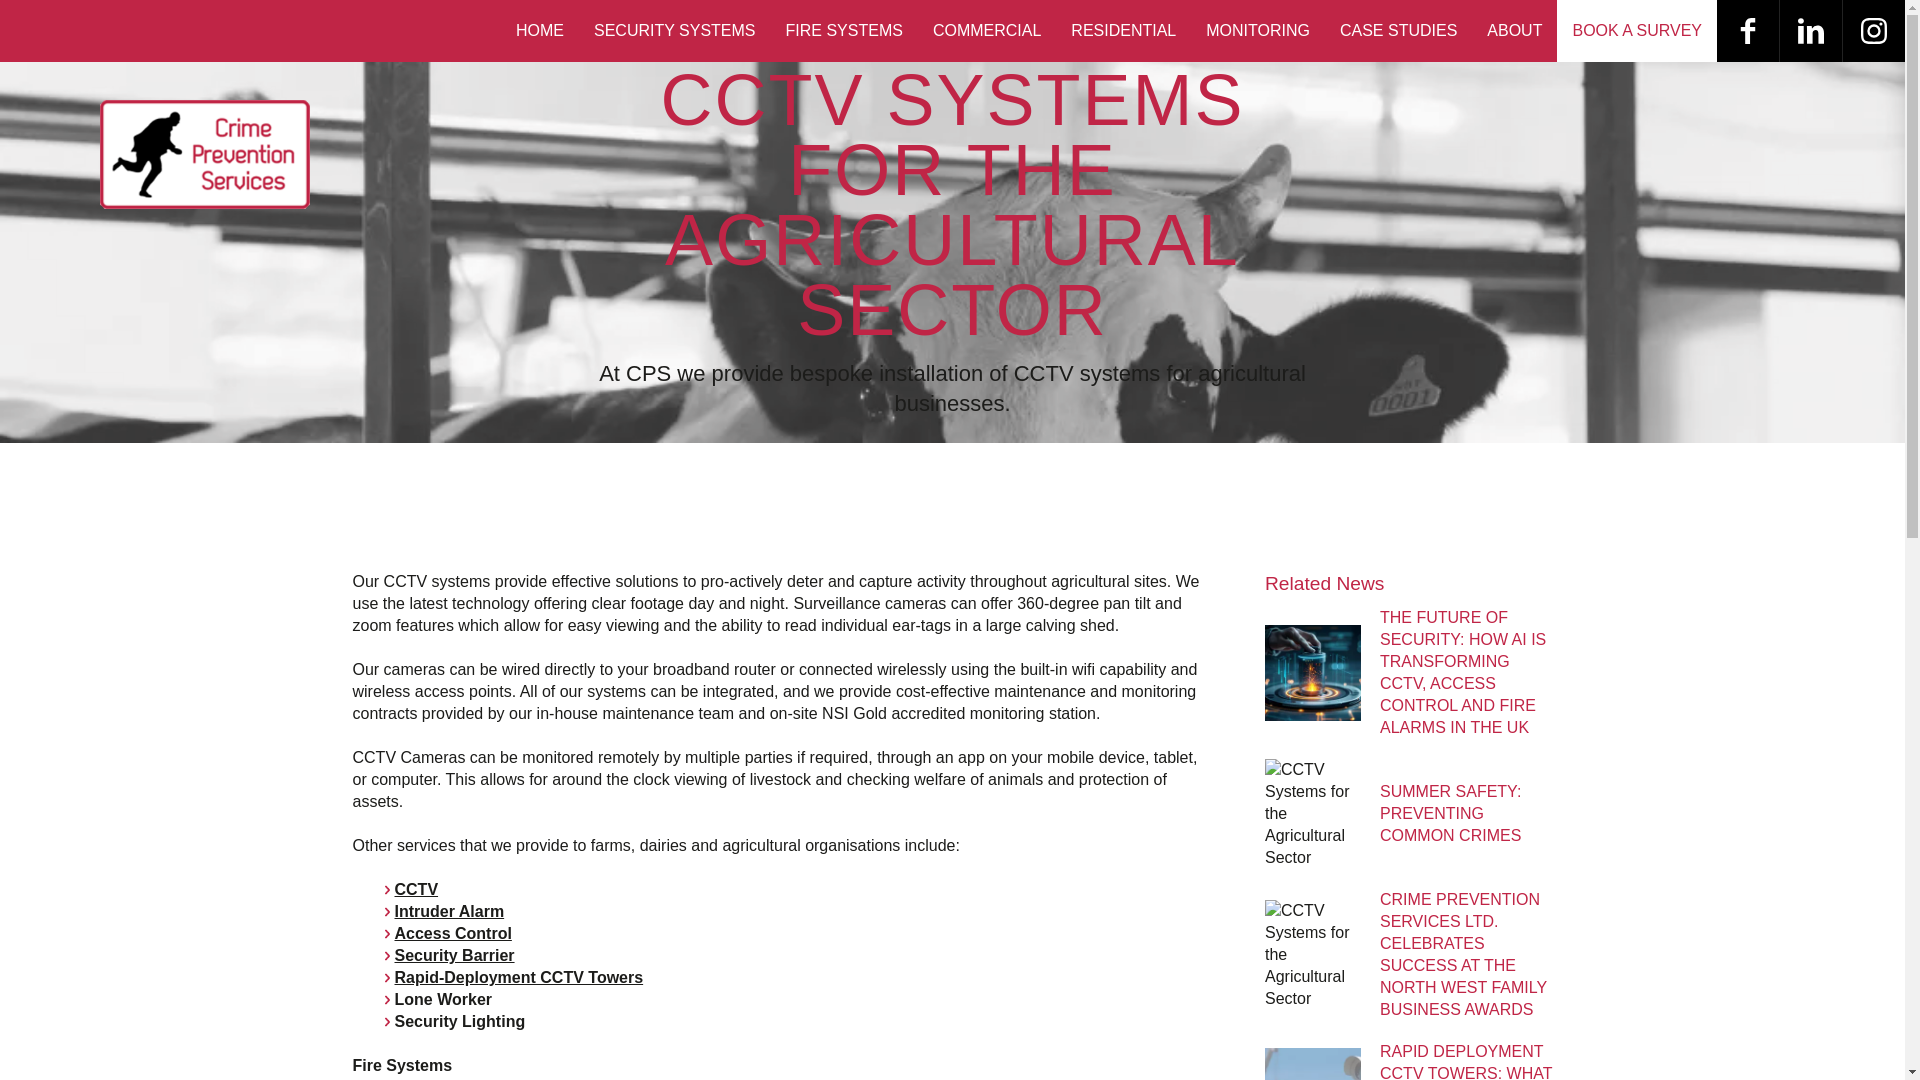 The height and width of the screenshot is (1080, 1920). Describe the element at coordinates (675, 30) in the screenshot. I see `SECURITY SYSTEMS` at that location.